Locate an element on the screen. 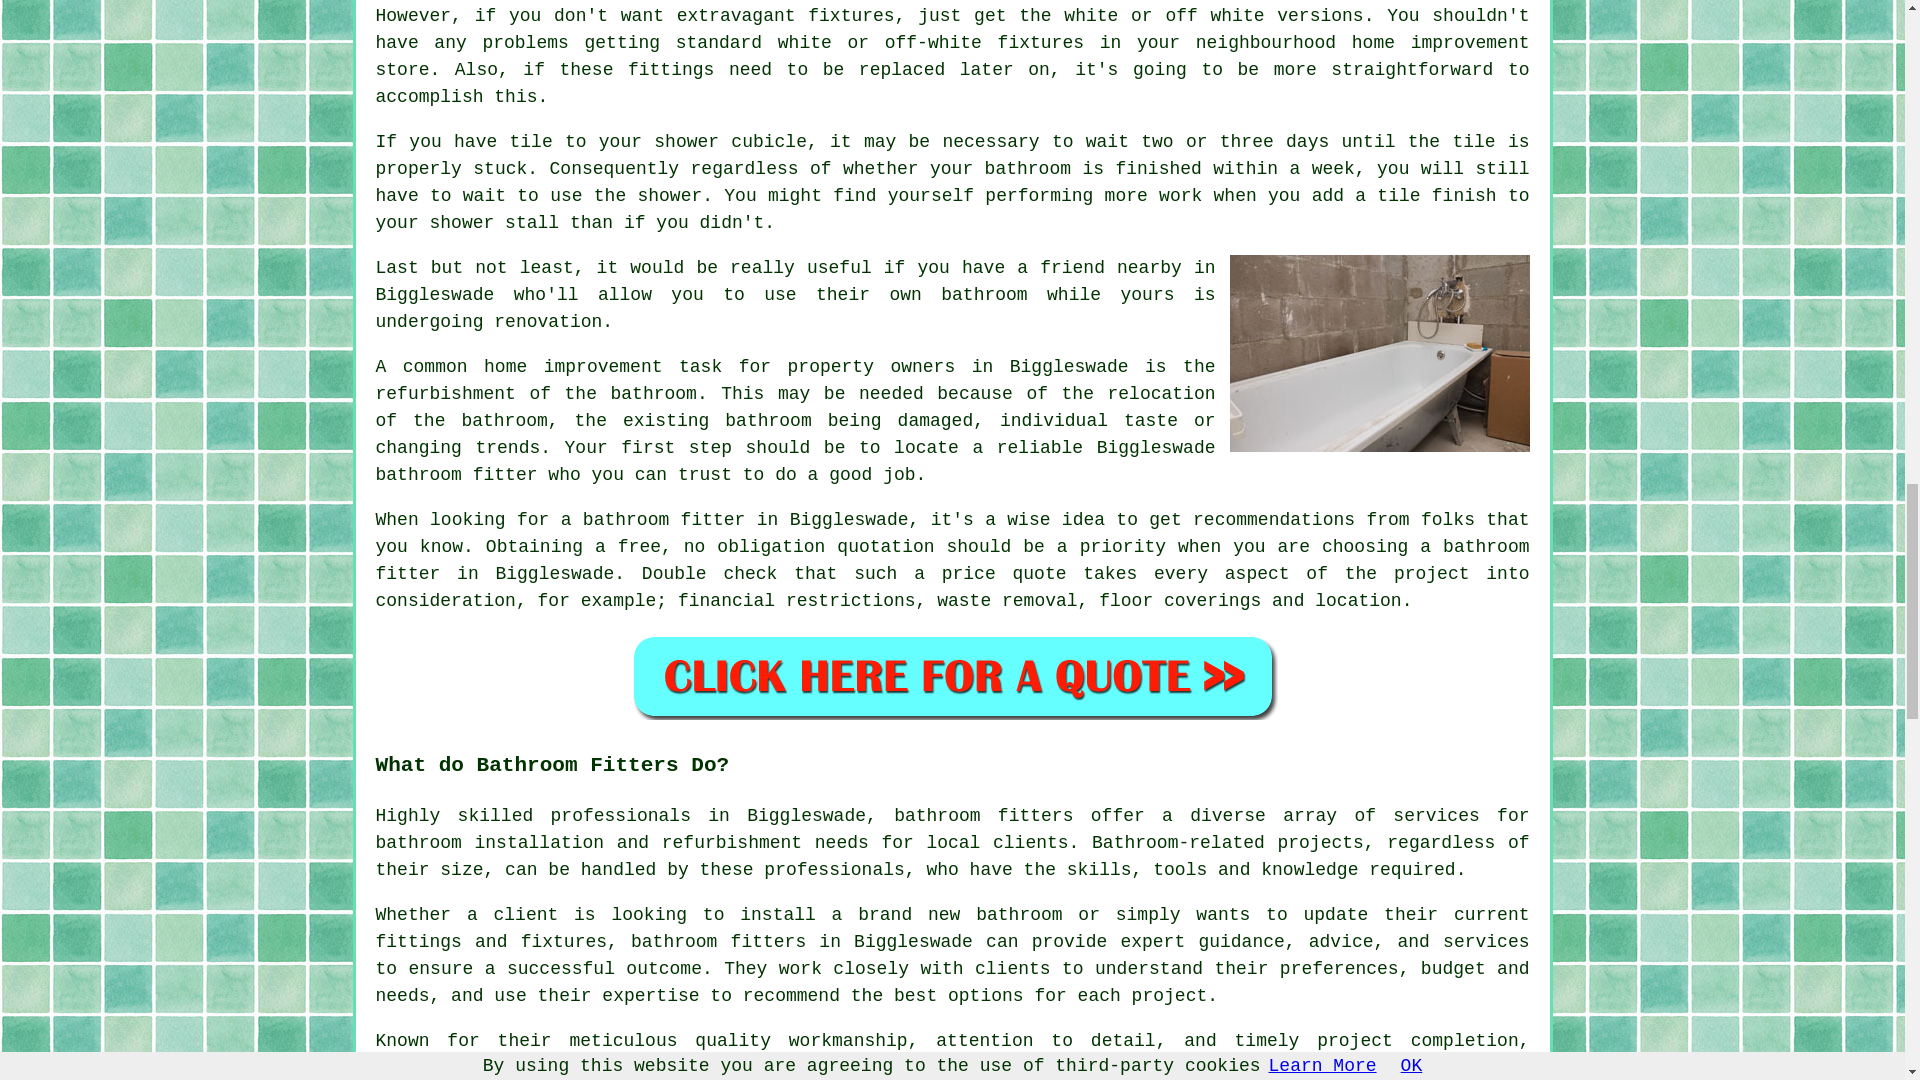  Click For Bathroom Fitters Biggleswade is located at coordinates (952, 676).